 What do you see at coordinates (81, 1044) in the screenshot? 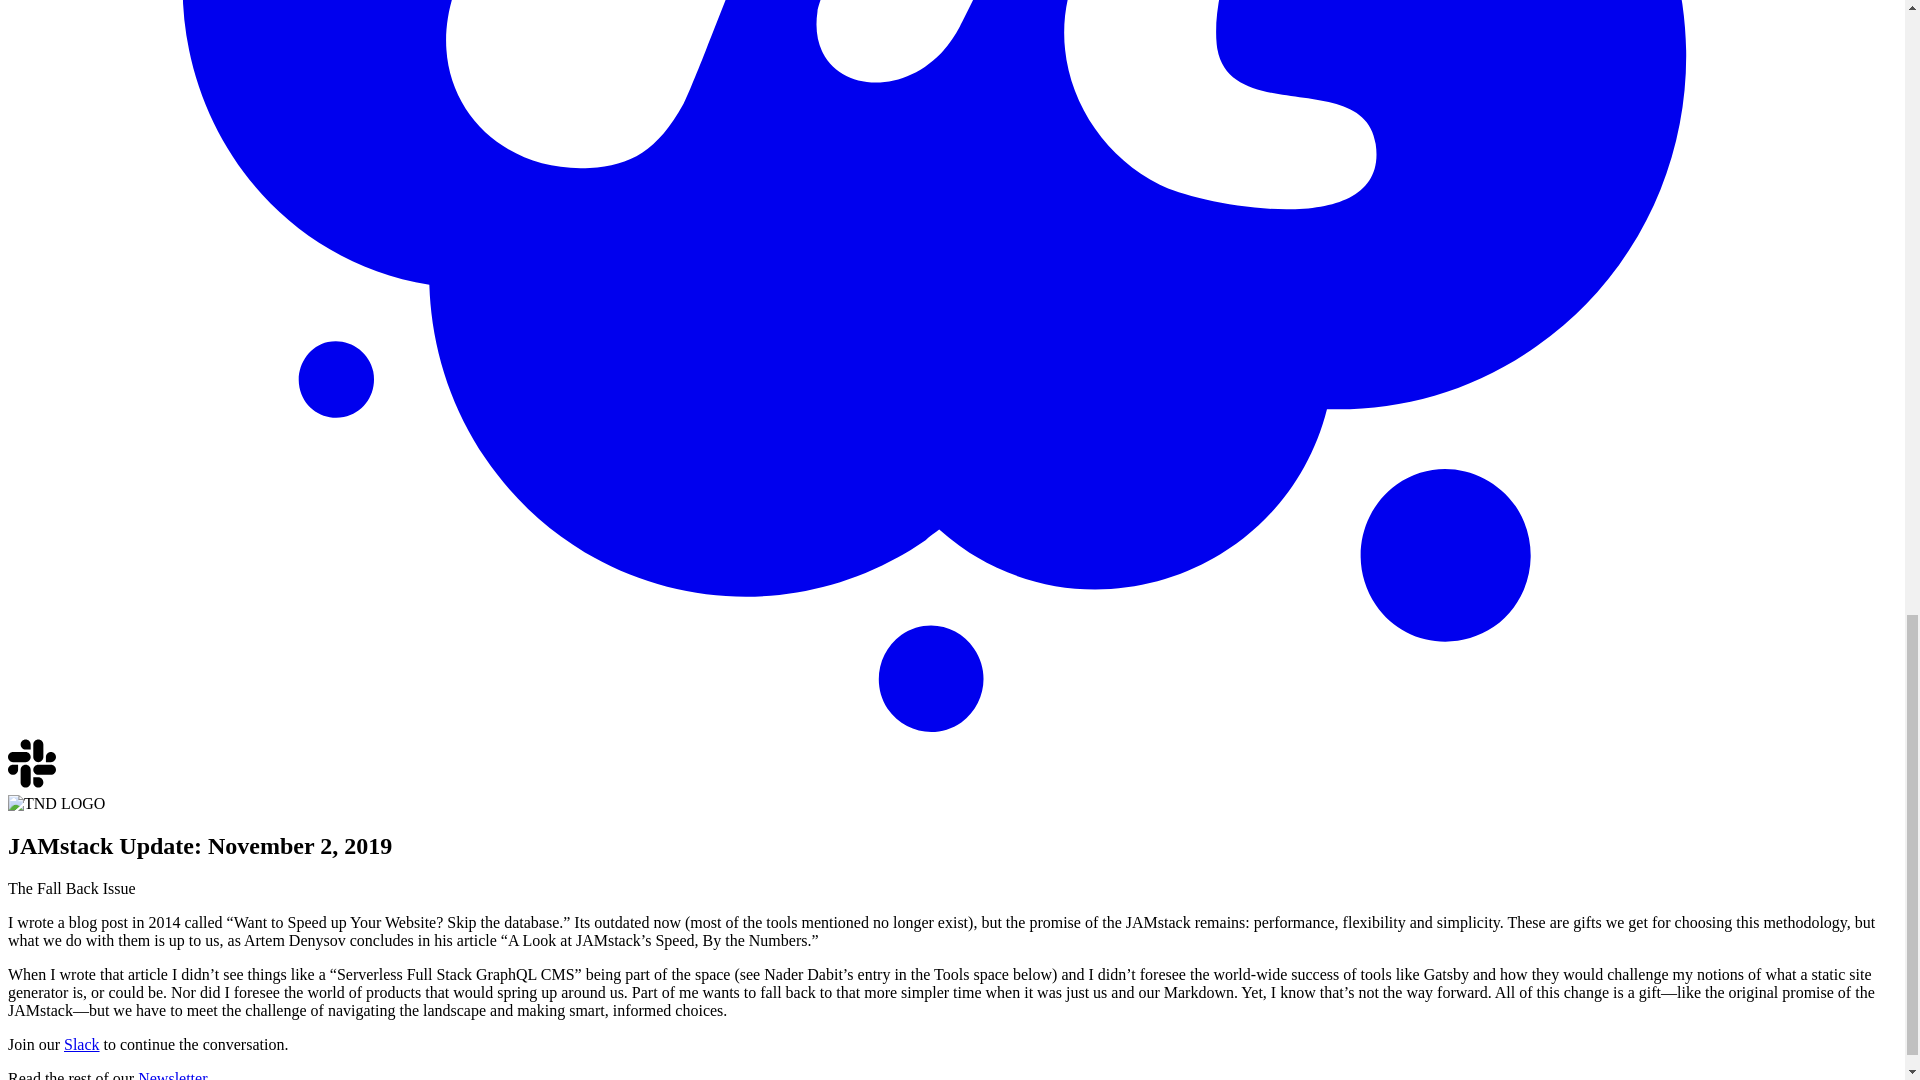
I see `Slack` at bounding box center [81, 1044].